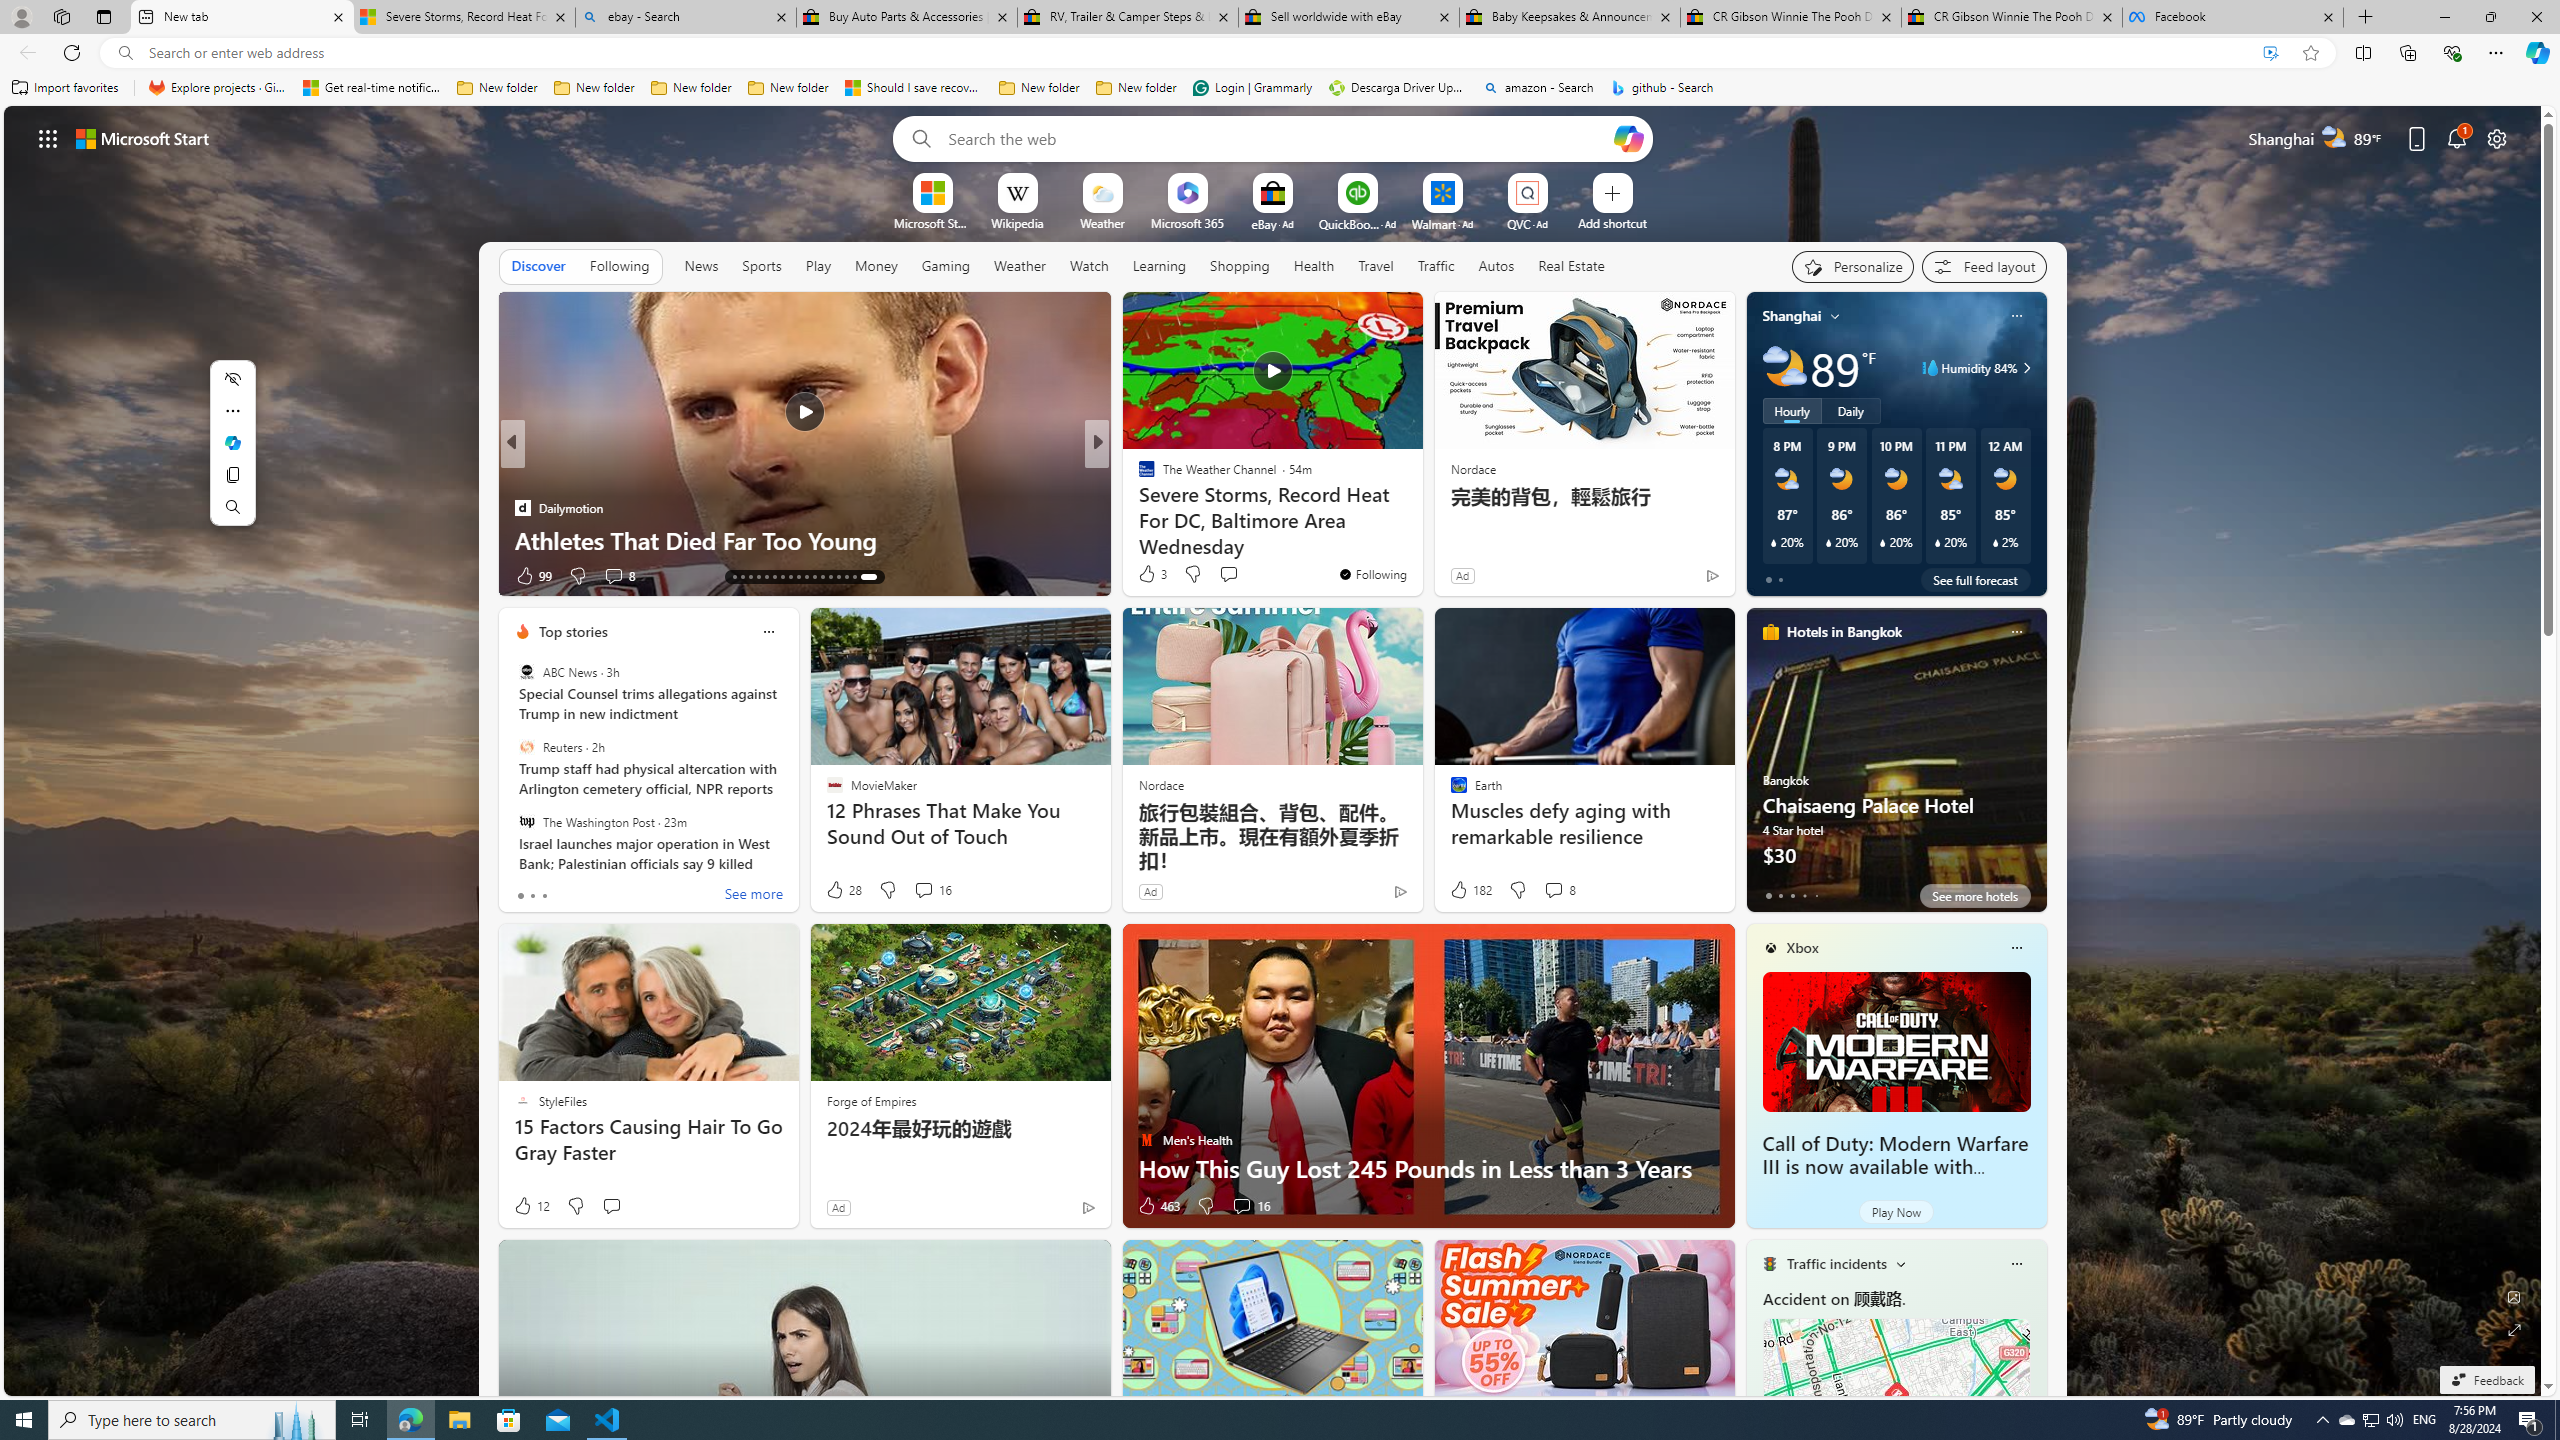 The height and width of the screenshot is (1440, 2560). I want to click on Ask Copilot, so click(232, 443).